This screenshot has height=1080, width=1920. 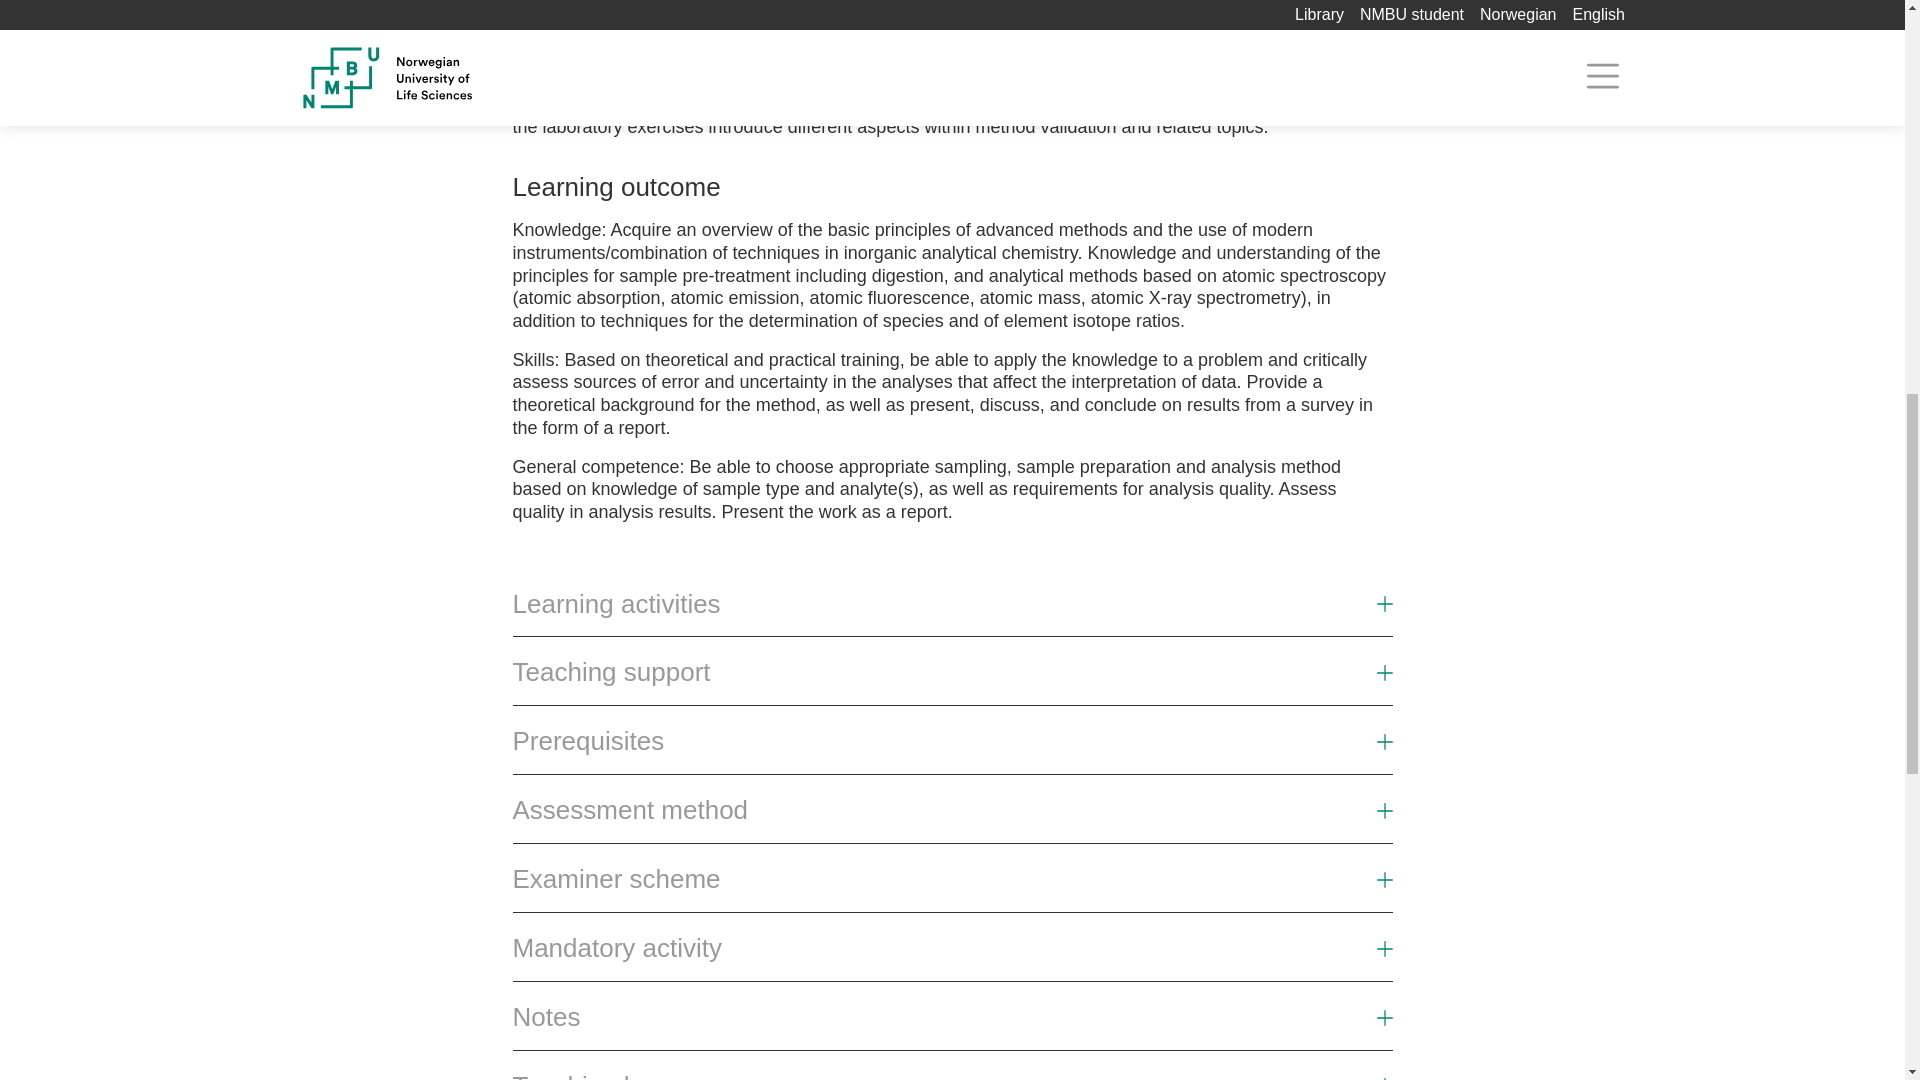 I want to click on Mandatory activity, so click(x=616, y=948).